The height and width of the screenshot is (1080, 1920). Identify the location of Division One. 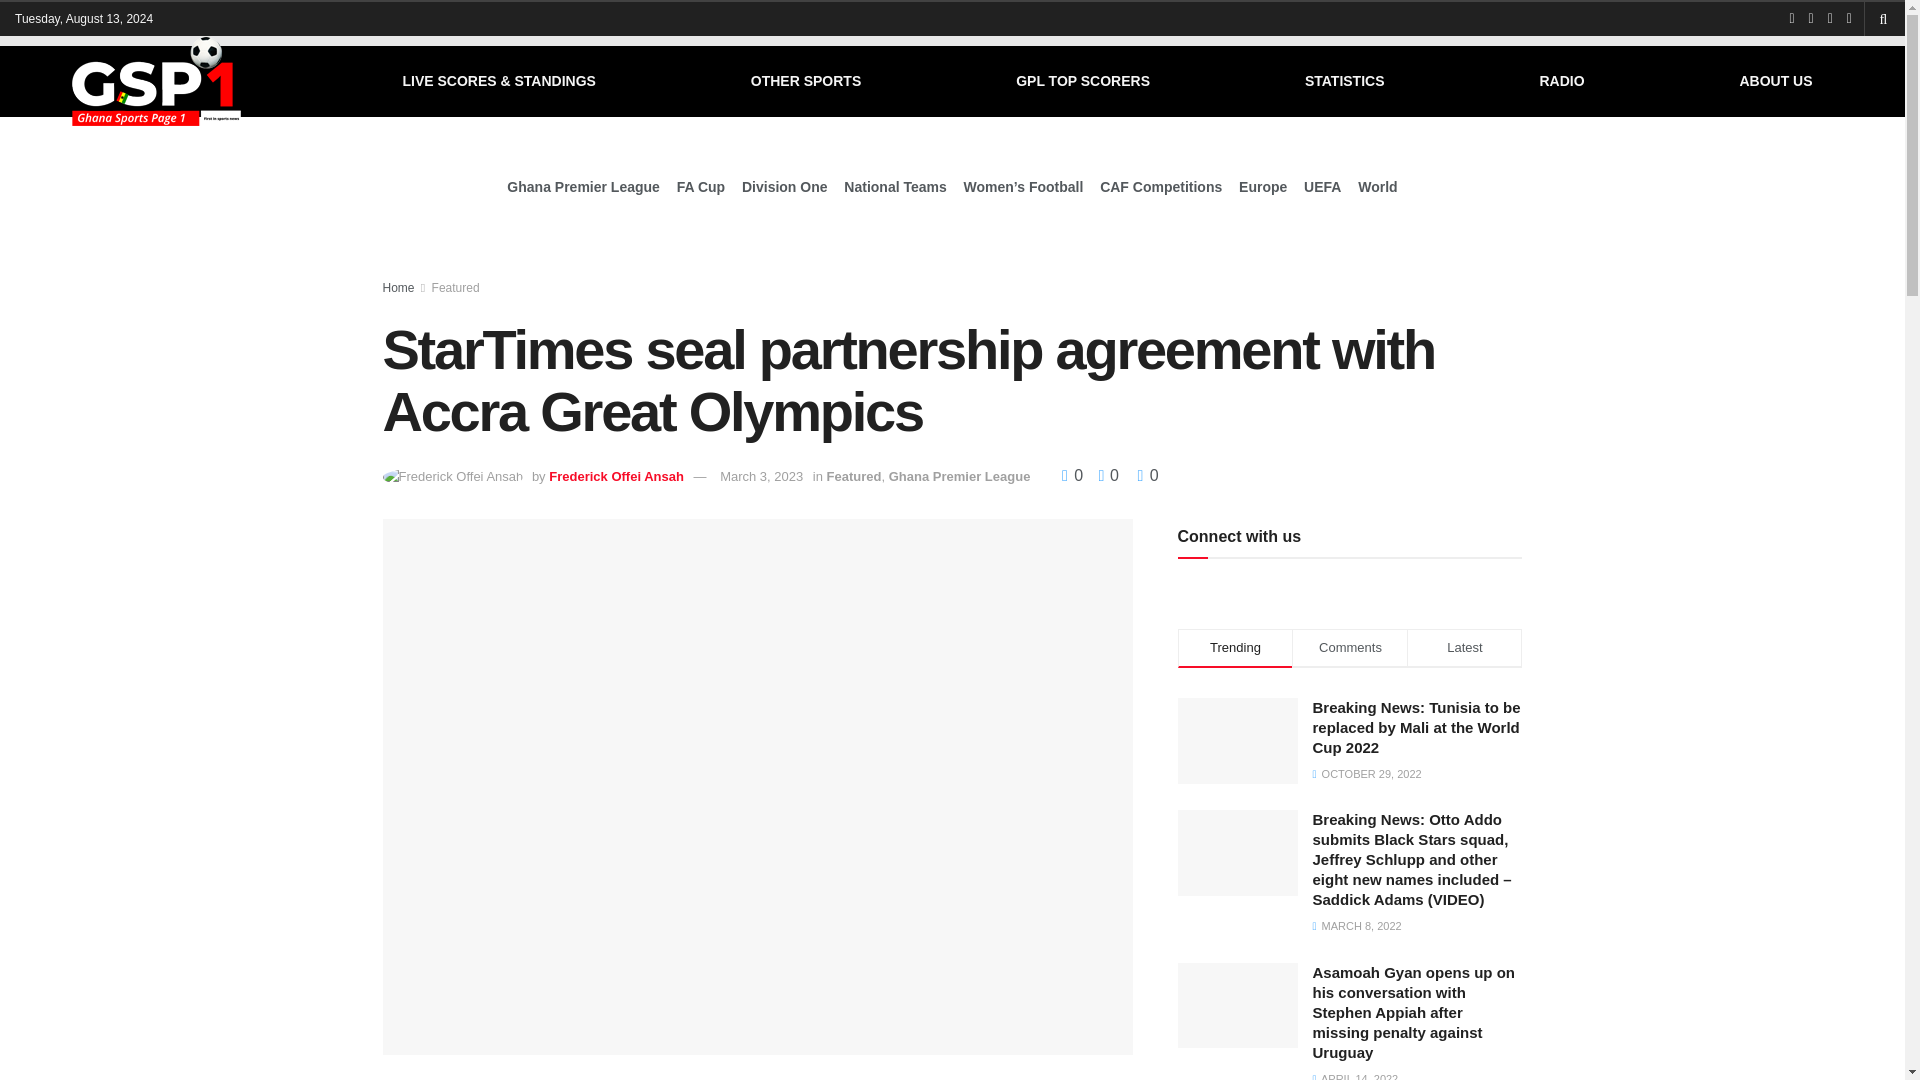
(784, 186).